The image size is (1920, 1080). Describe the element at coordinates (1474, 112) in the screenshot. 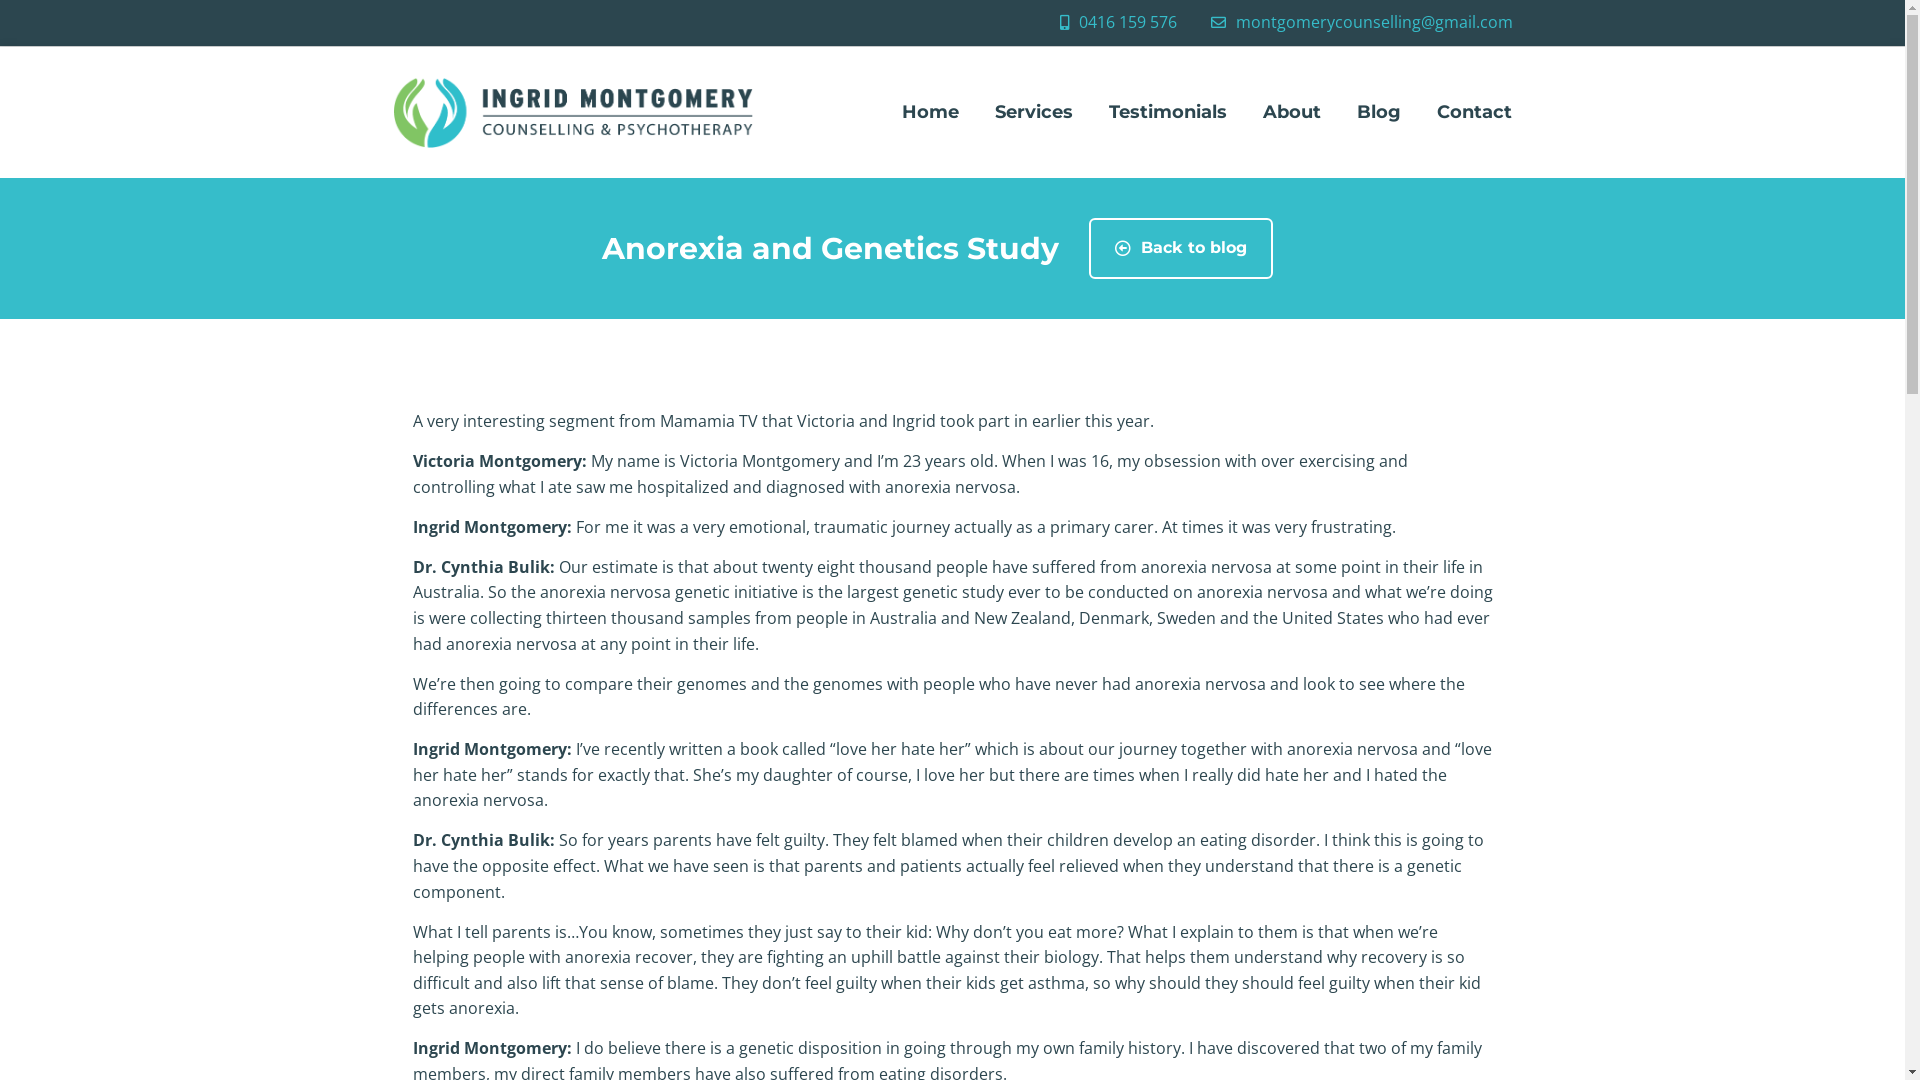

I see `Contact` at that location.